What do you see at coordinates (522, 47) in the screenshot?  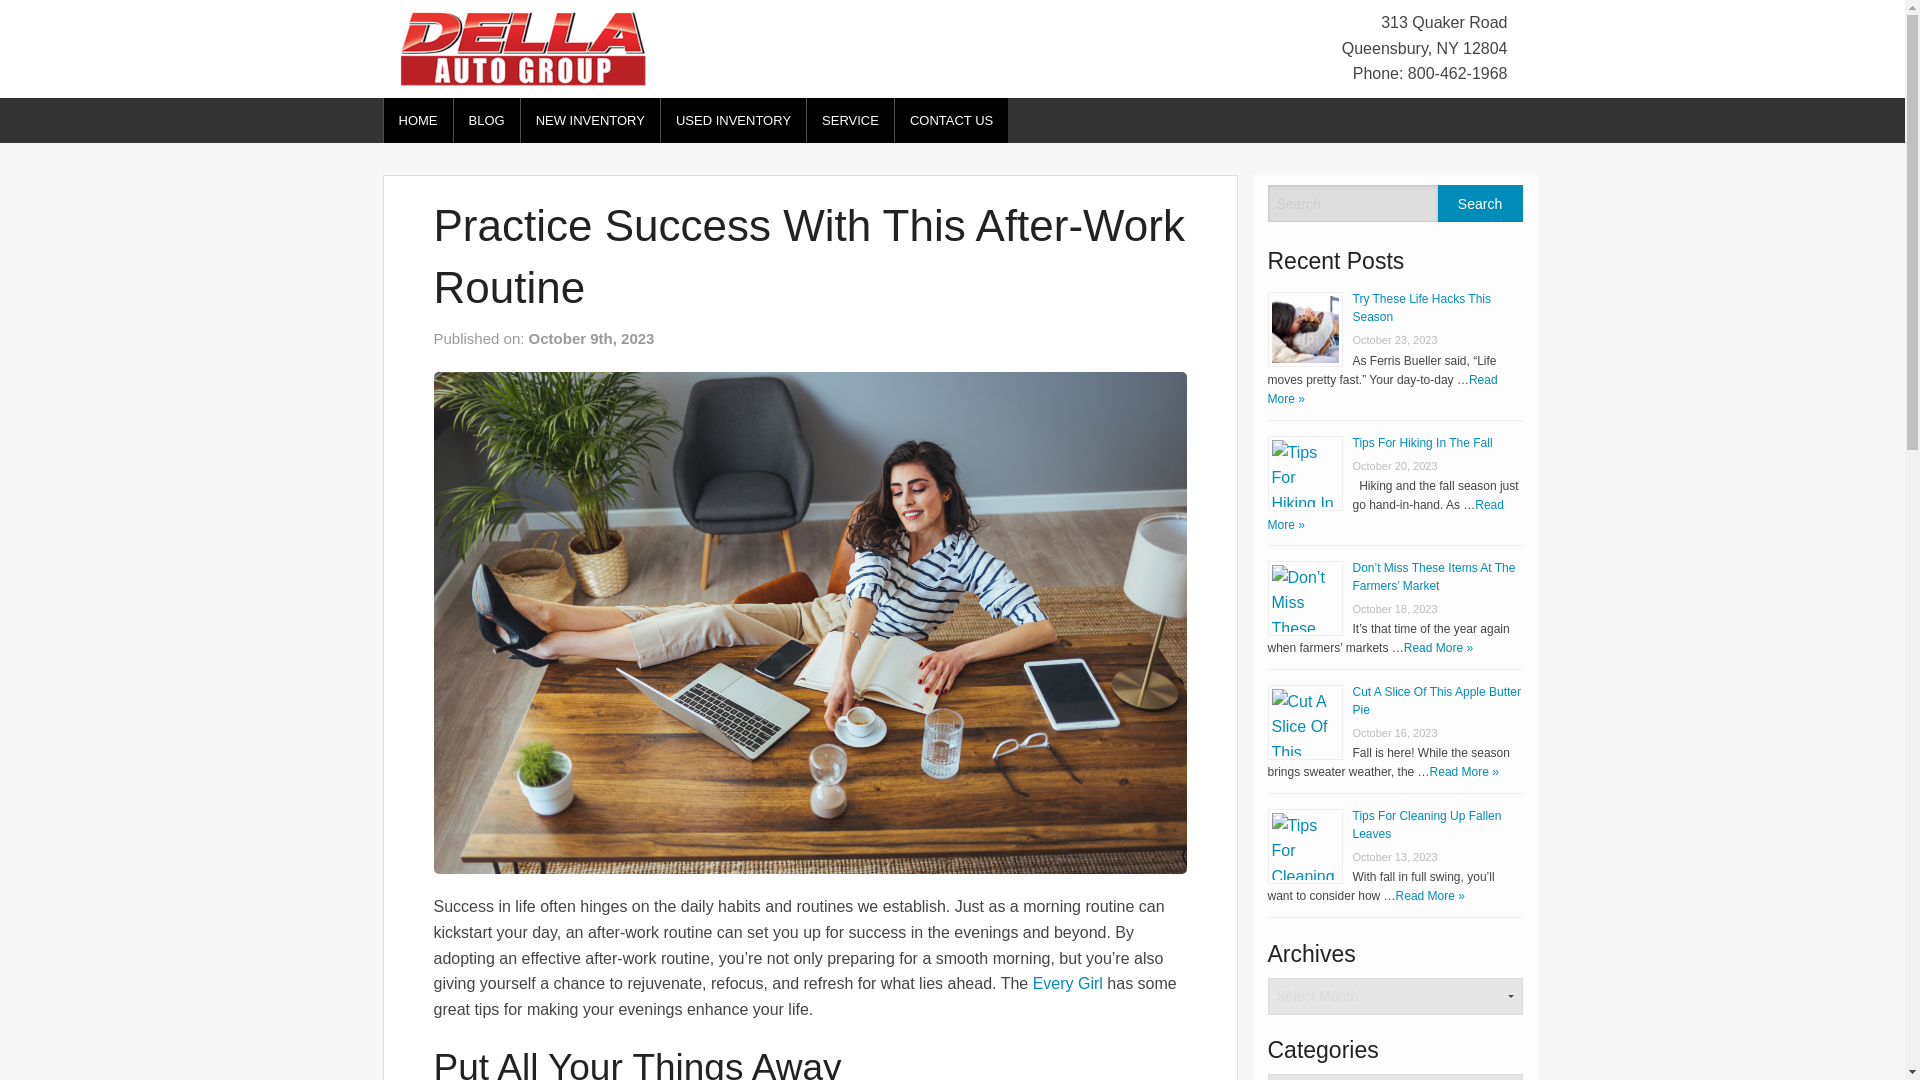 I see `Della Auto Group` at bounding box center [522, 47].